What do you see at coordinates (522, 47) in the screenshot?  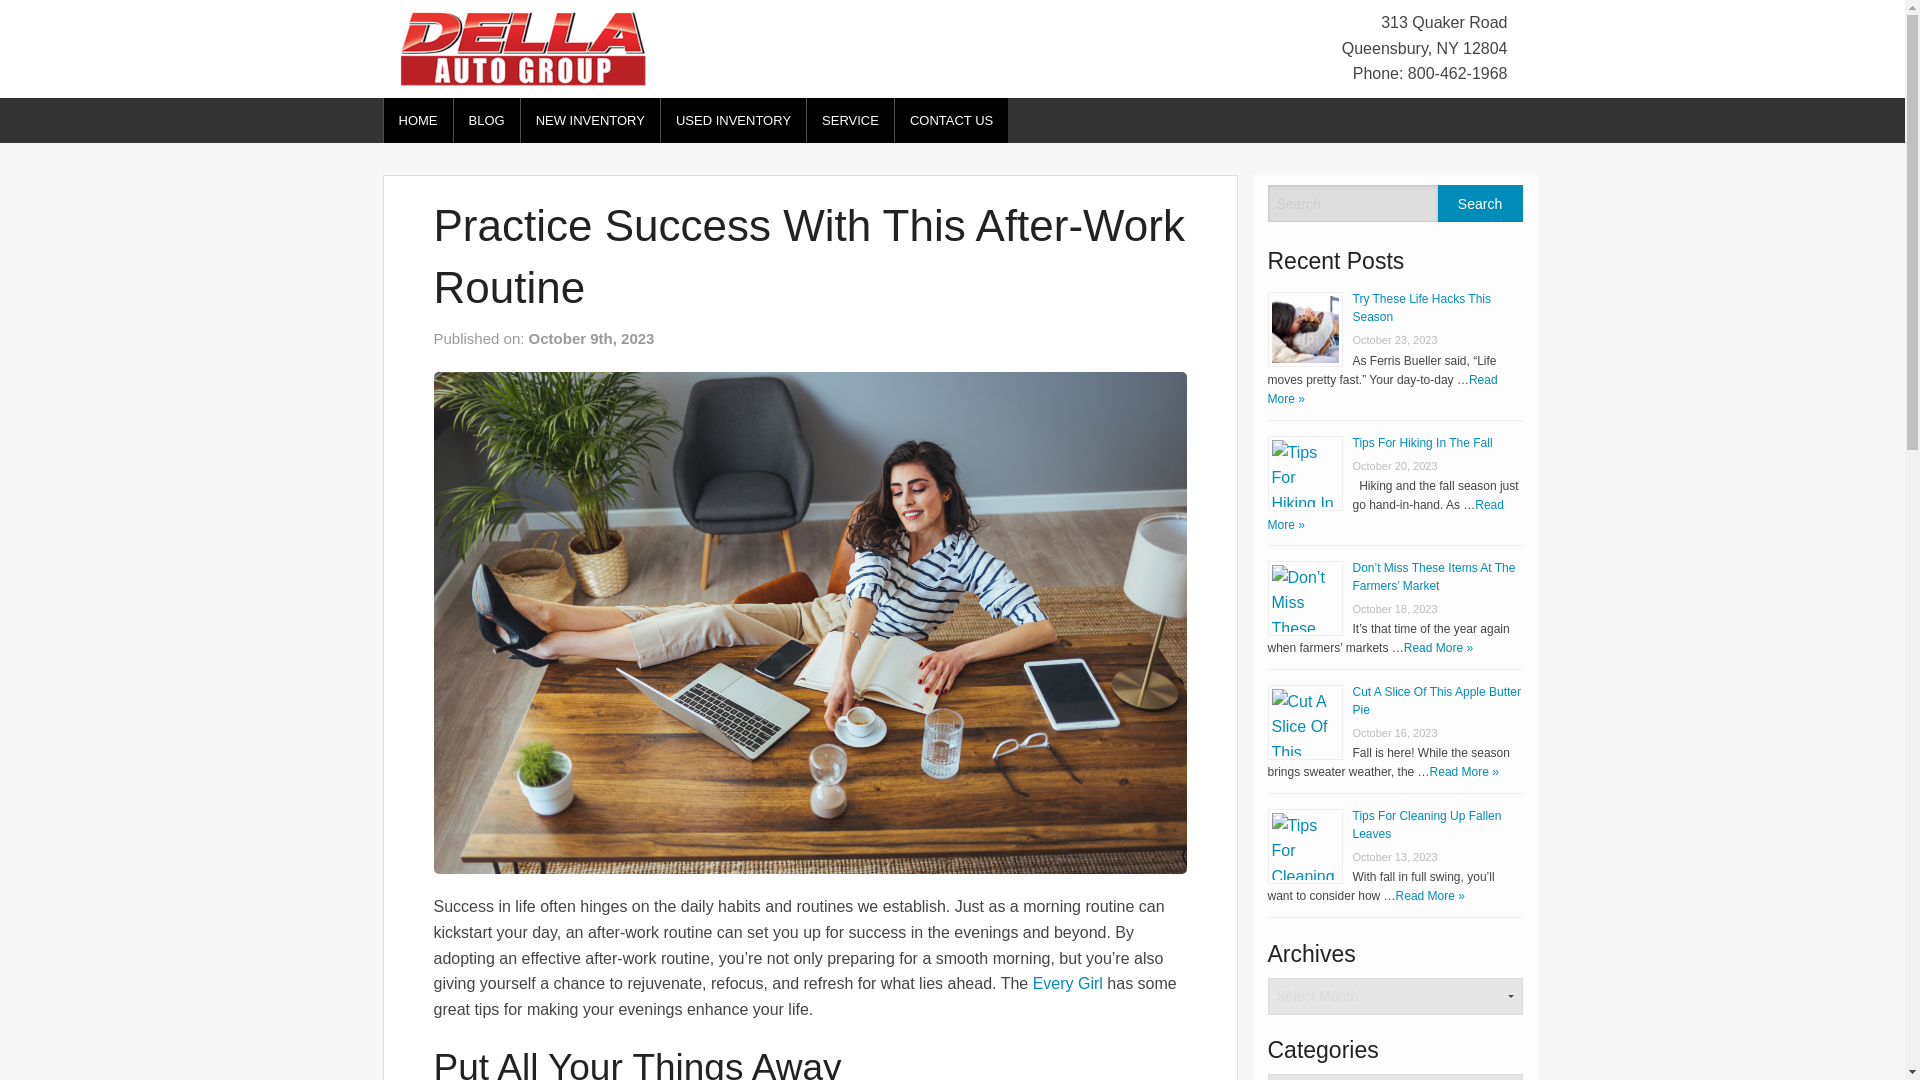 I see `Della Auto Group` at bounding box center [522, 47].